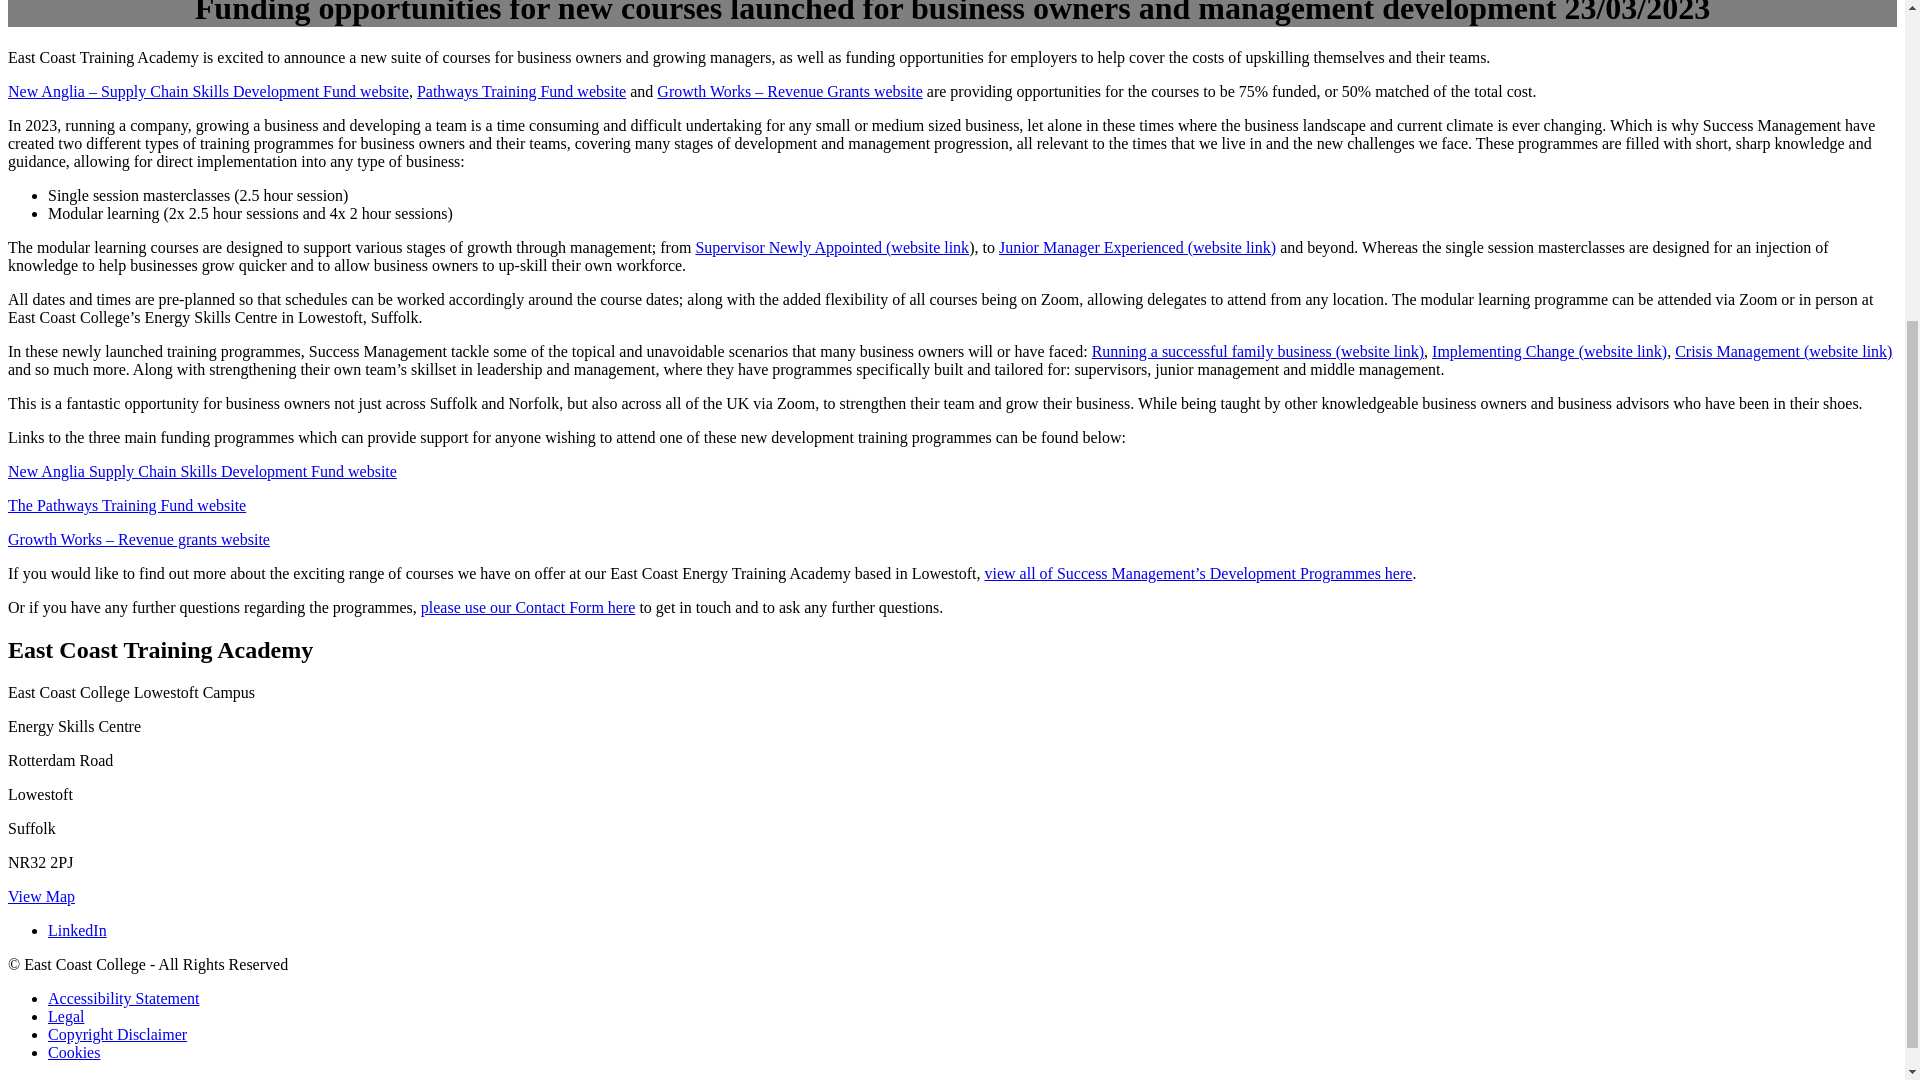 The image size is (1920, 1080). What do you see at coordinates (528, 607) in the screenshot?
I see `please use our Contact Form here` at bounding box center [528, 607].